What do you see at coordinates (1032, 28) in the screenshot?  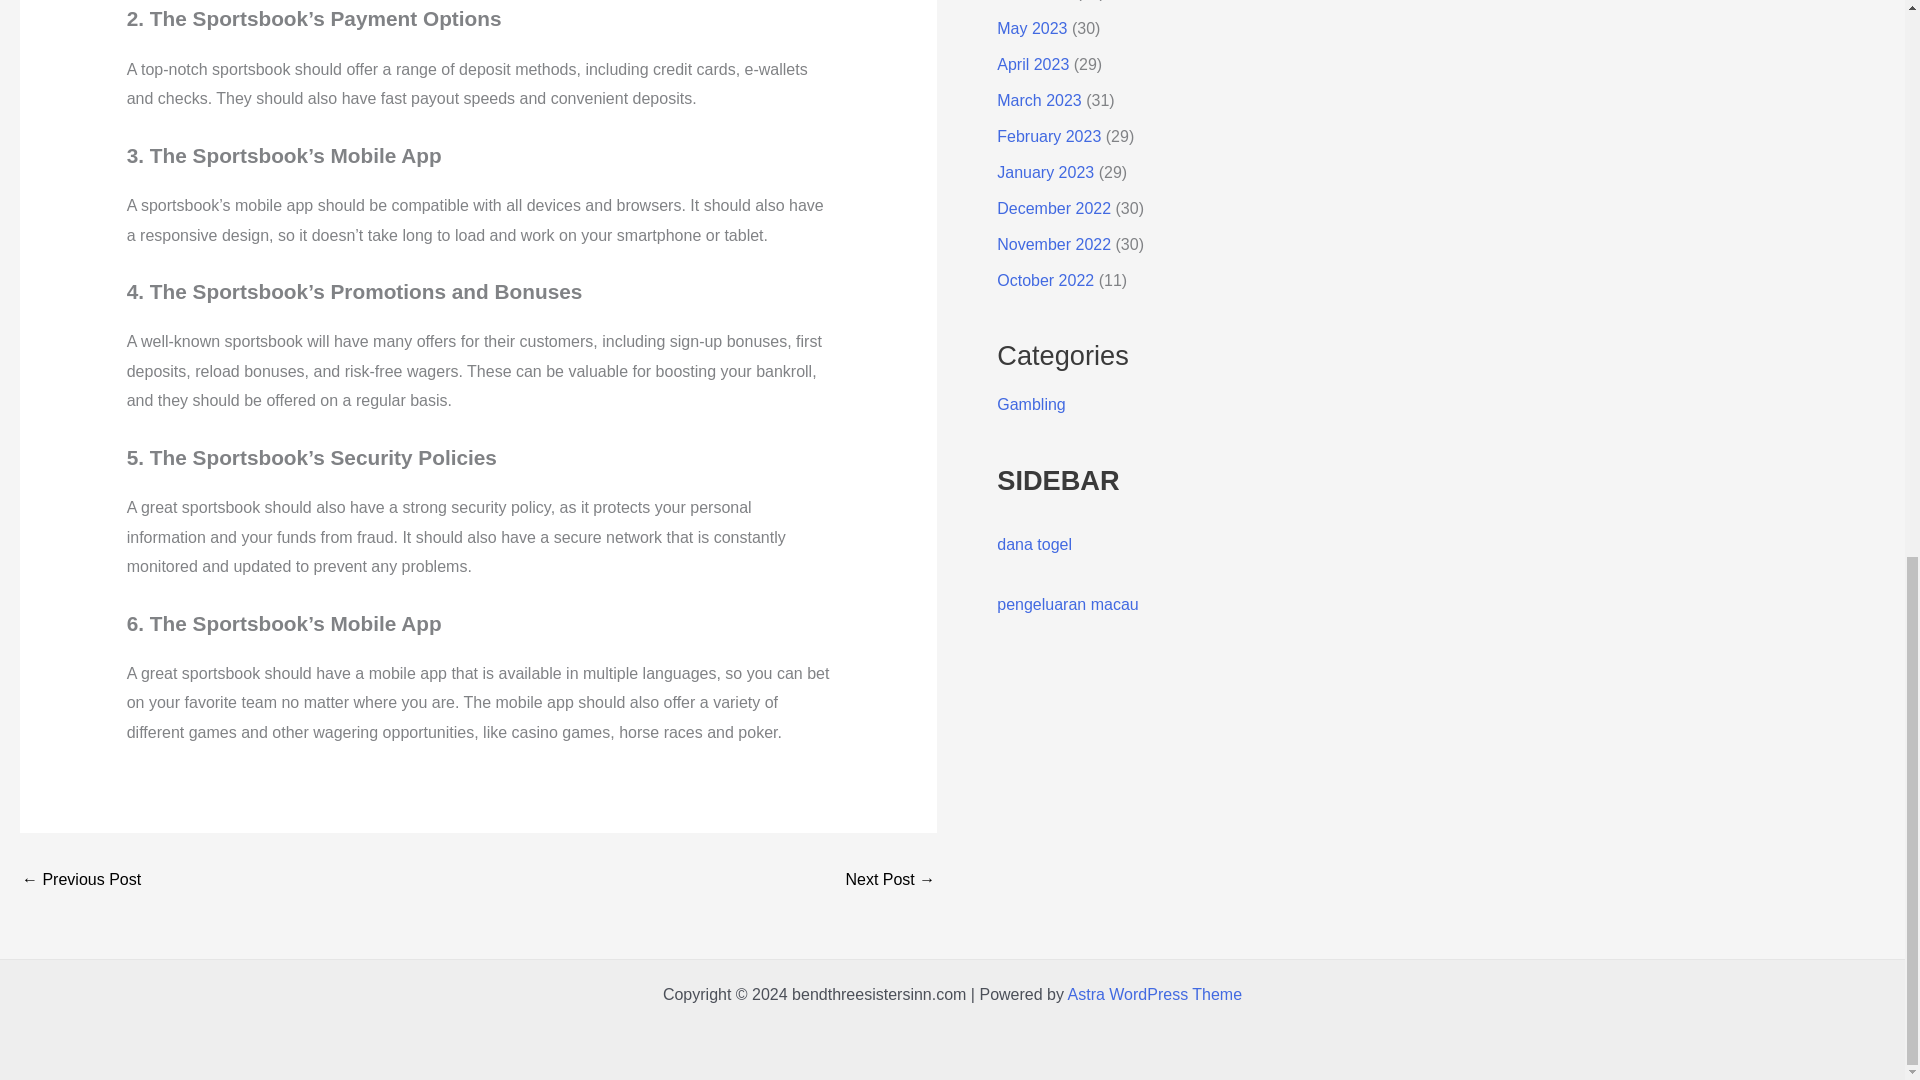 I see `May 2023` at bounding box center [1032, 28].